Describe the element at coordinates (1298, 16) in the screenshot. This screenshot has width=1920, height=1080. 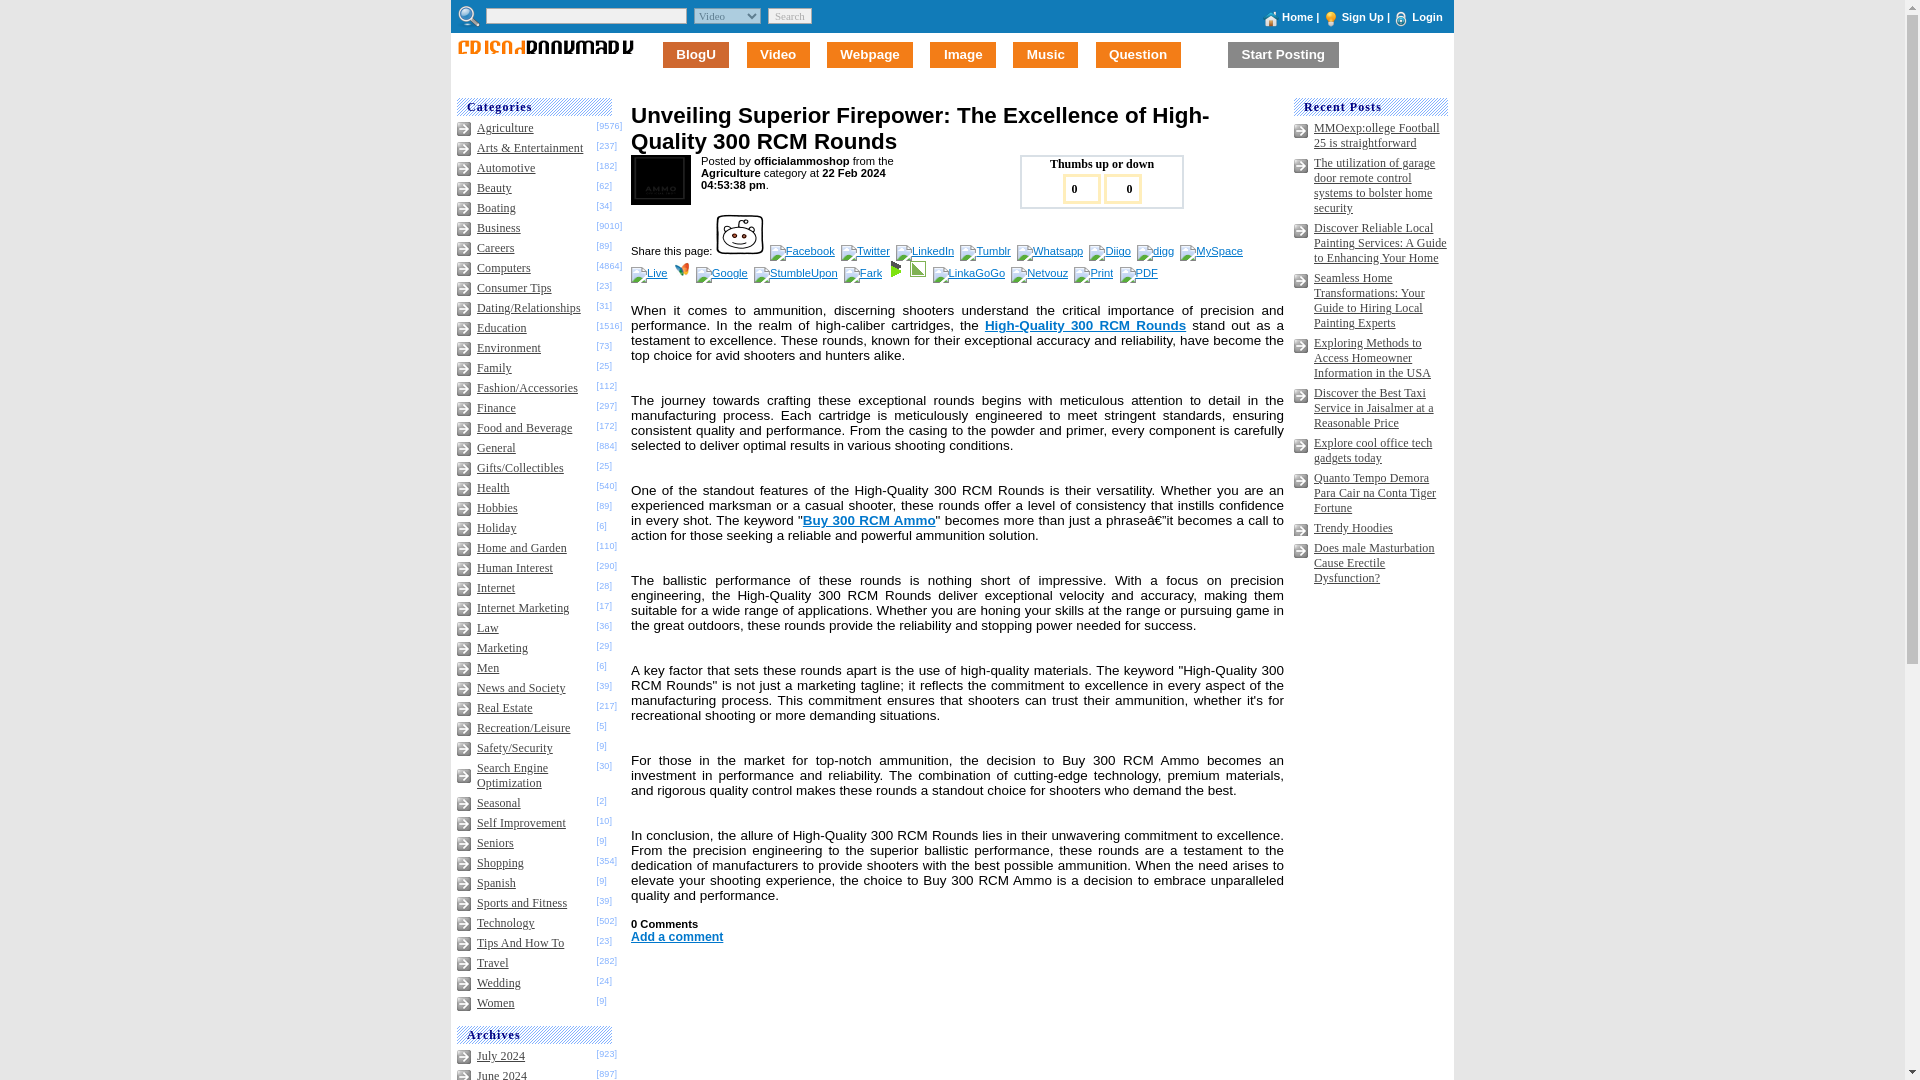
I see `Home` at that location.